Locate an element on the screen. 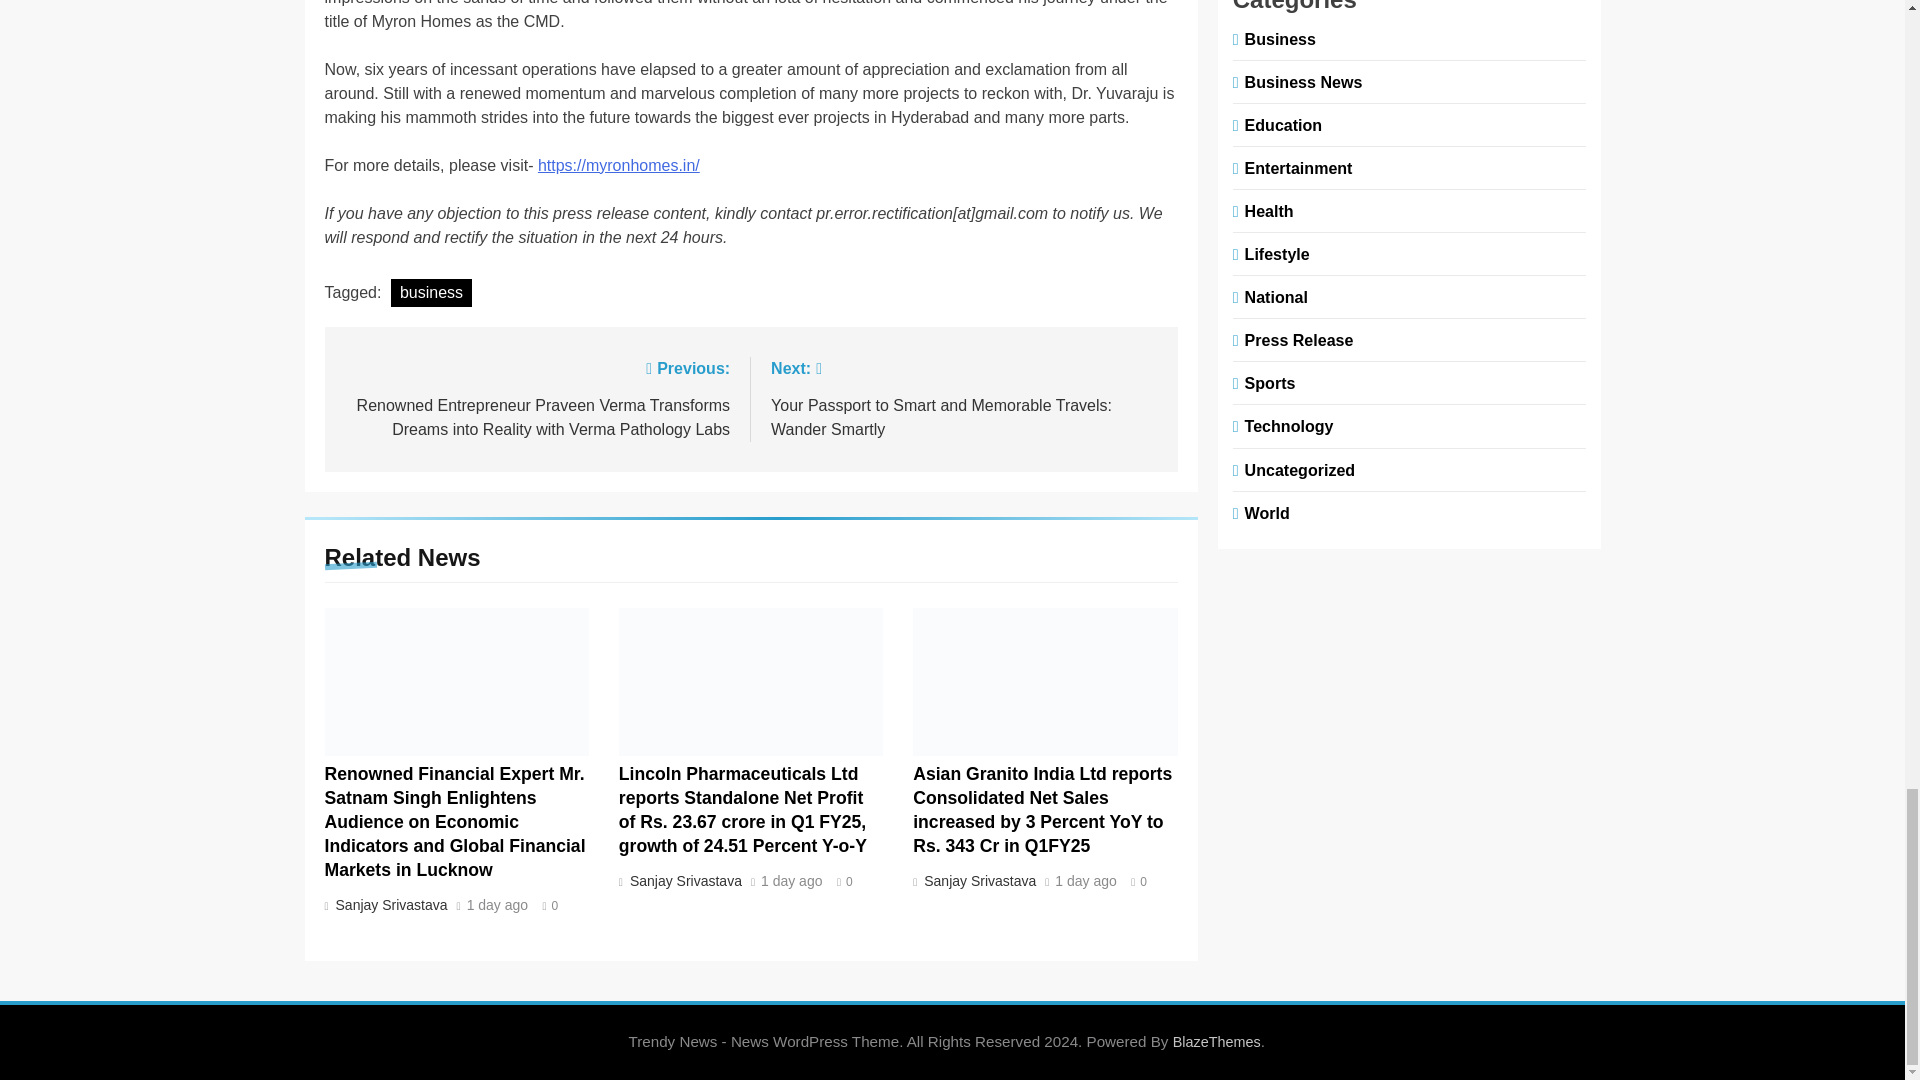  Sanjay Srivastava is located at coordinates (978, 880).